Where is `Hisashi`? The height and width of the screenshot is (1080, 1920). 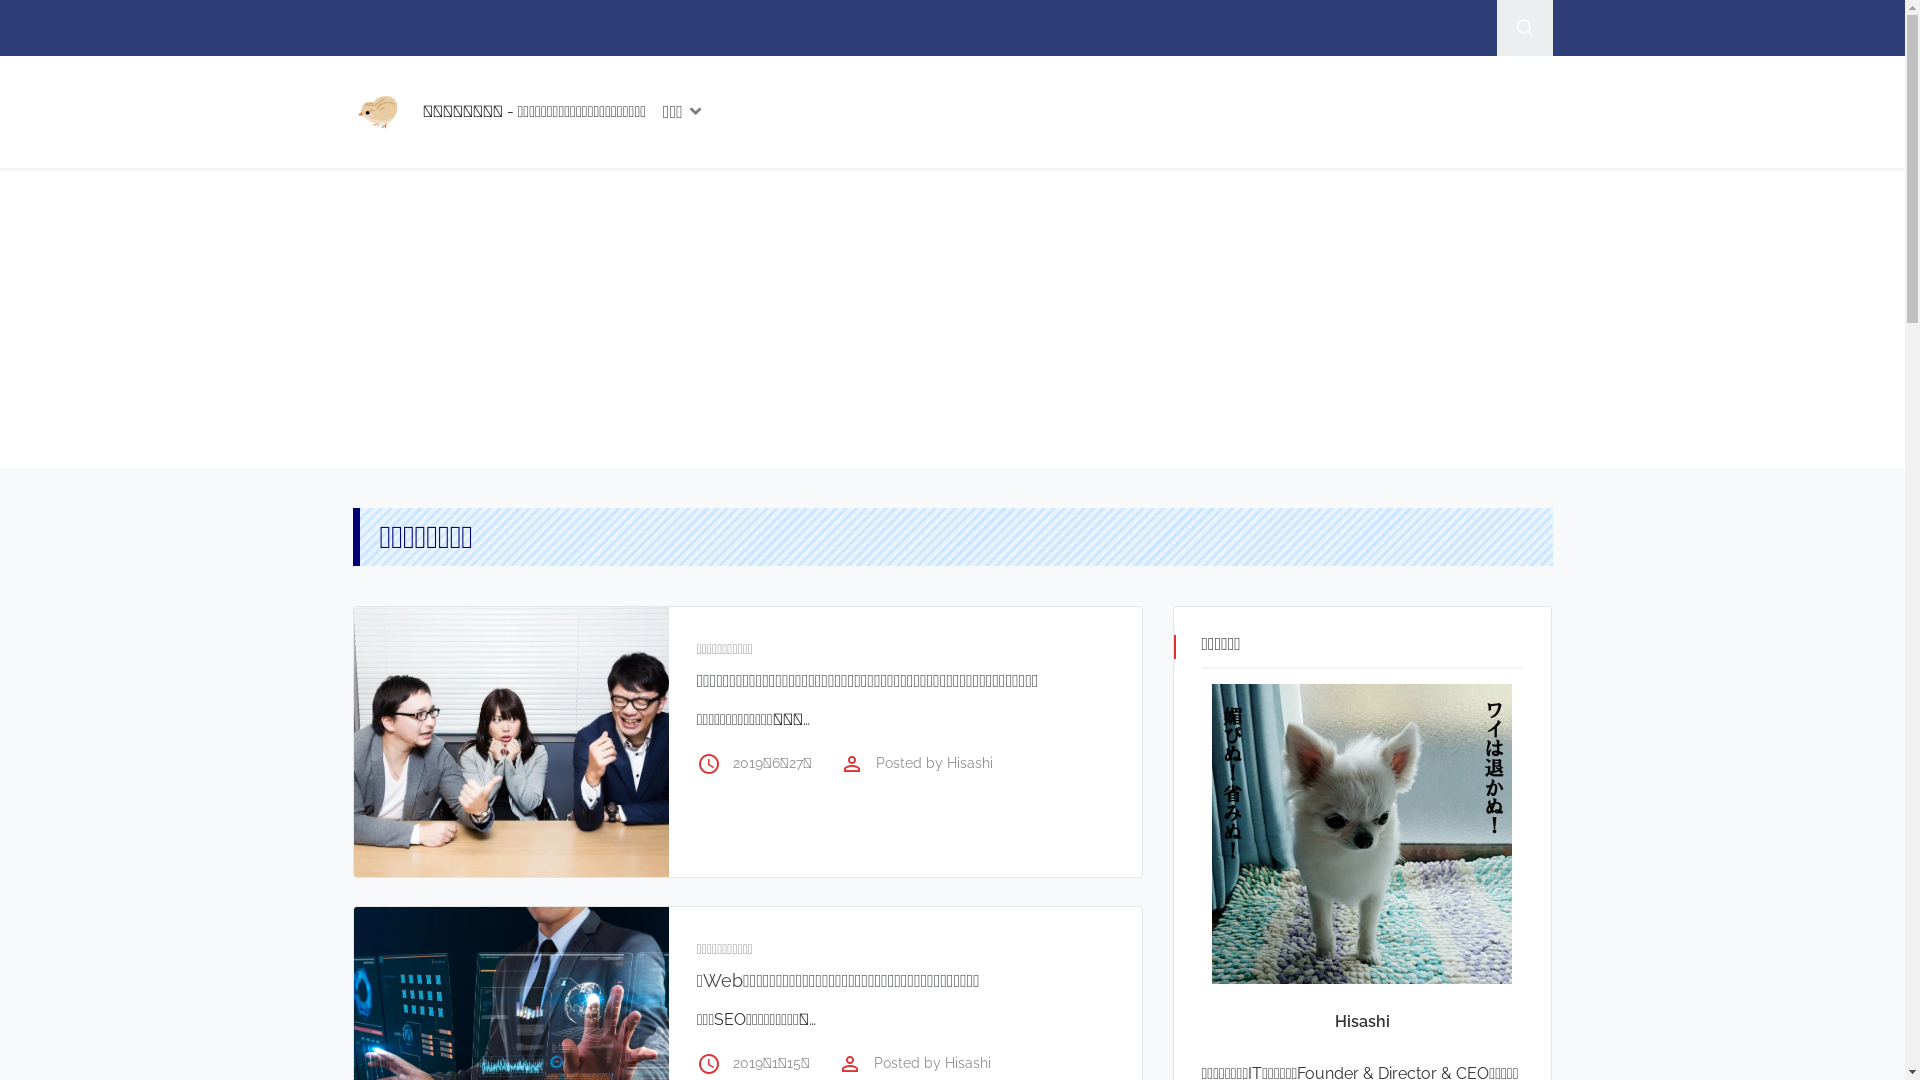 Hisashi is located at coordinates (968, 1063).